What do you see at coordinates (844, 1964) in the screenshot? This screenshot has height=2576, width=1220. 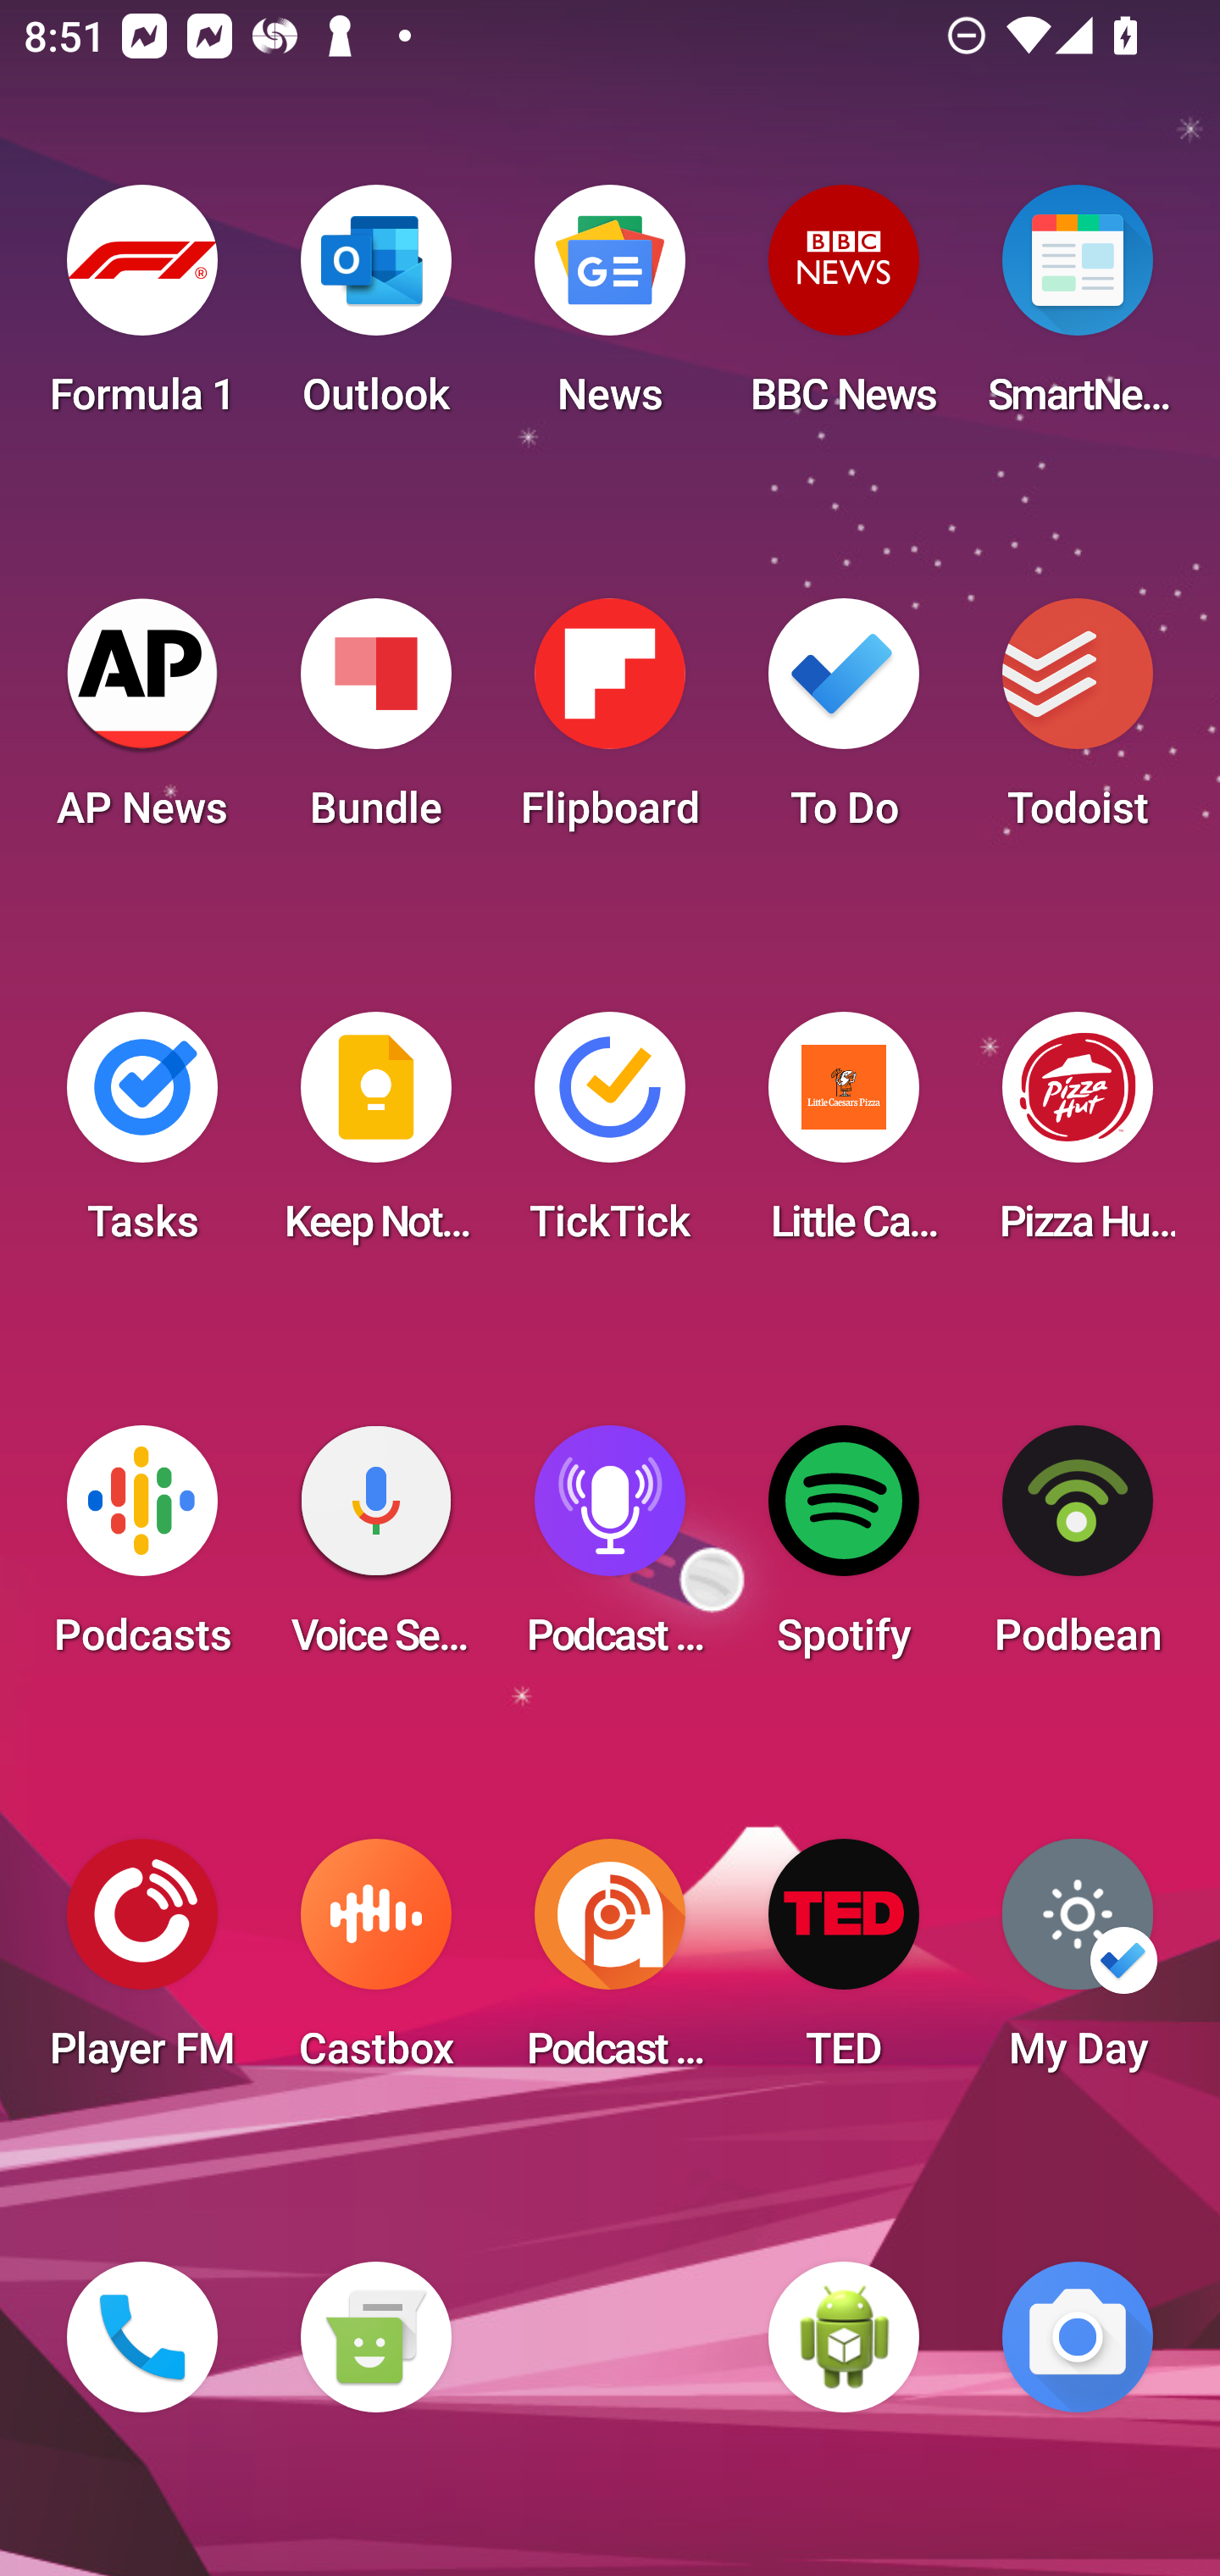 I see `TED` at bounding box center [844, 1964].